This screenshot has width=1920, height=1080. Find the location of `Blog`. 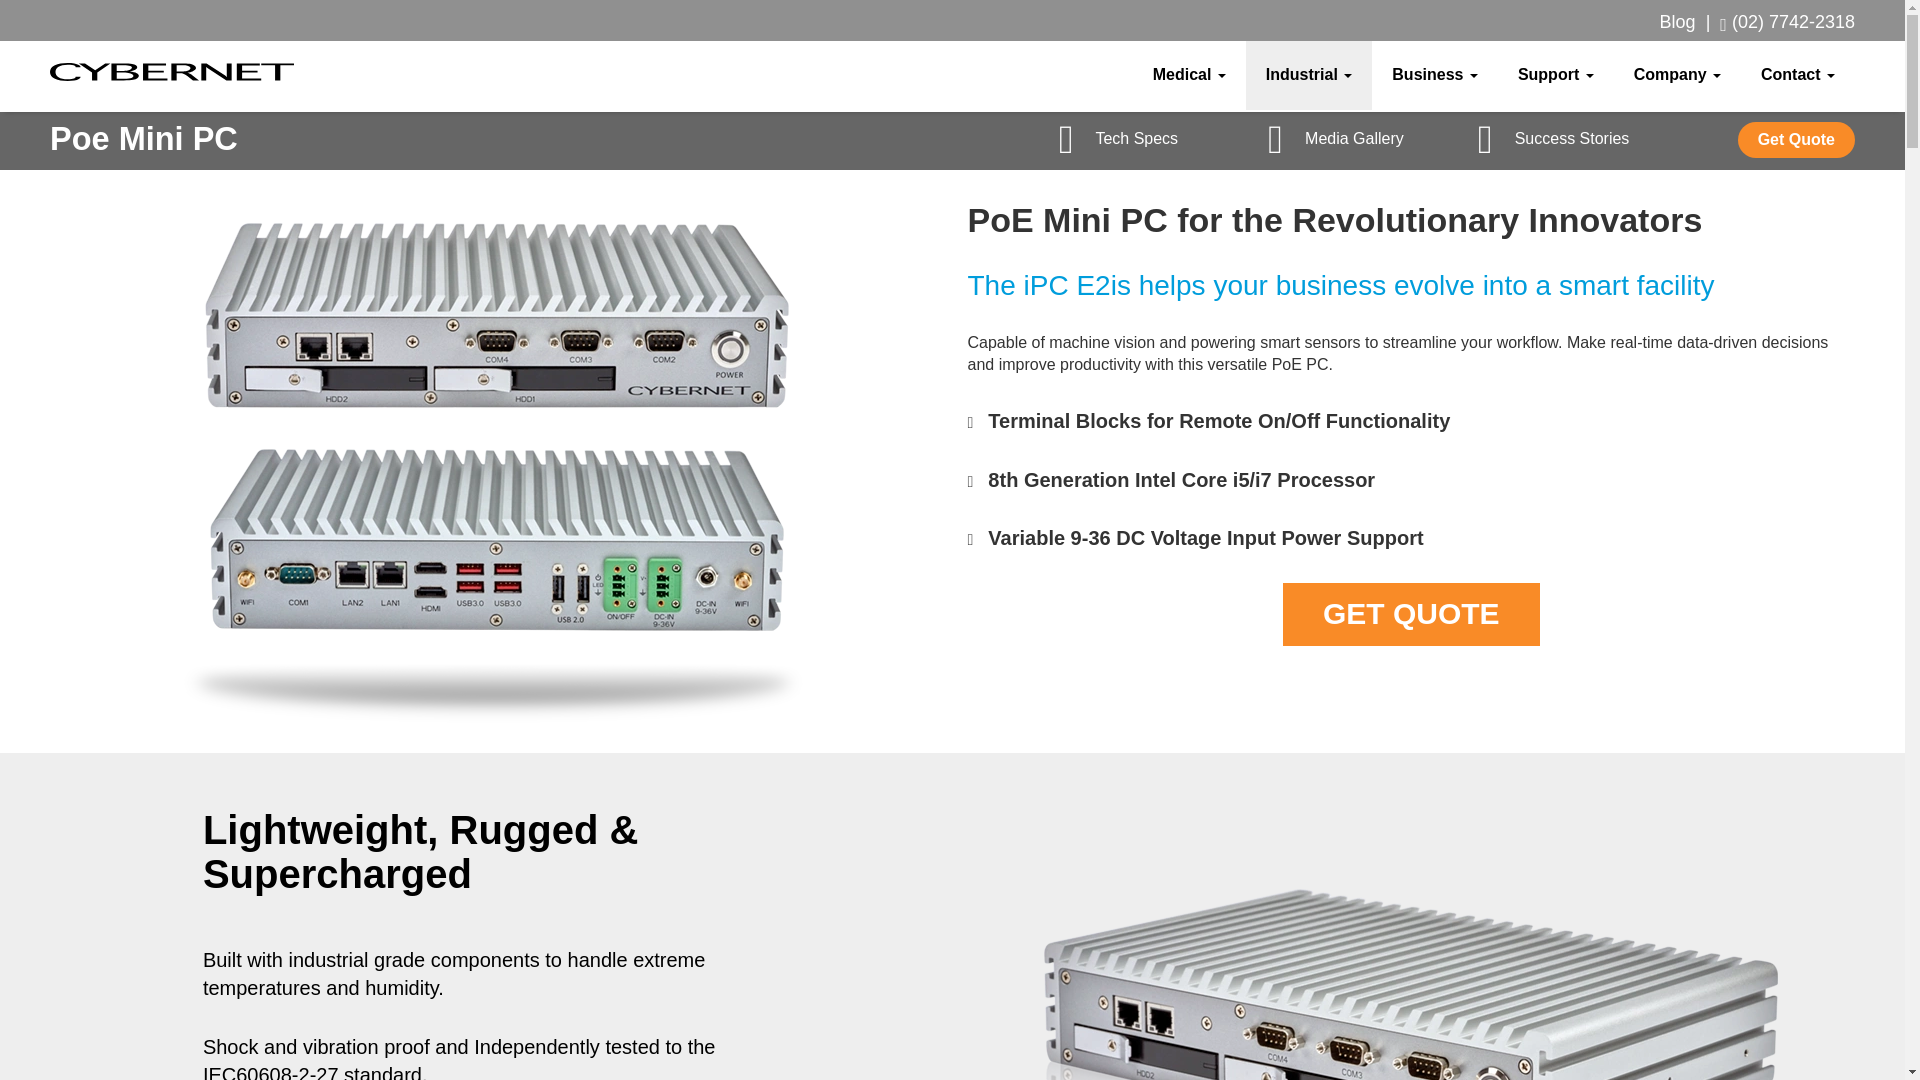

Blog is located at coordinates (1678, 22).